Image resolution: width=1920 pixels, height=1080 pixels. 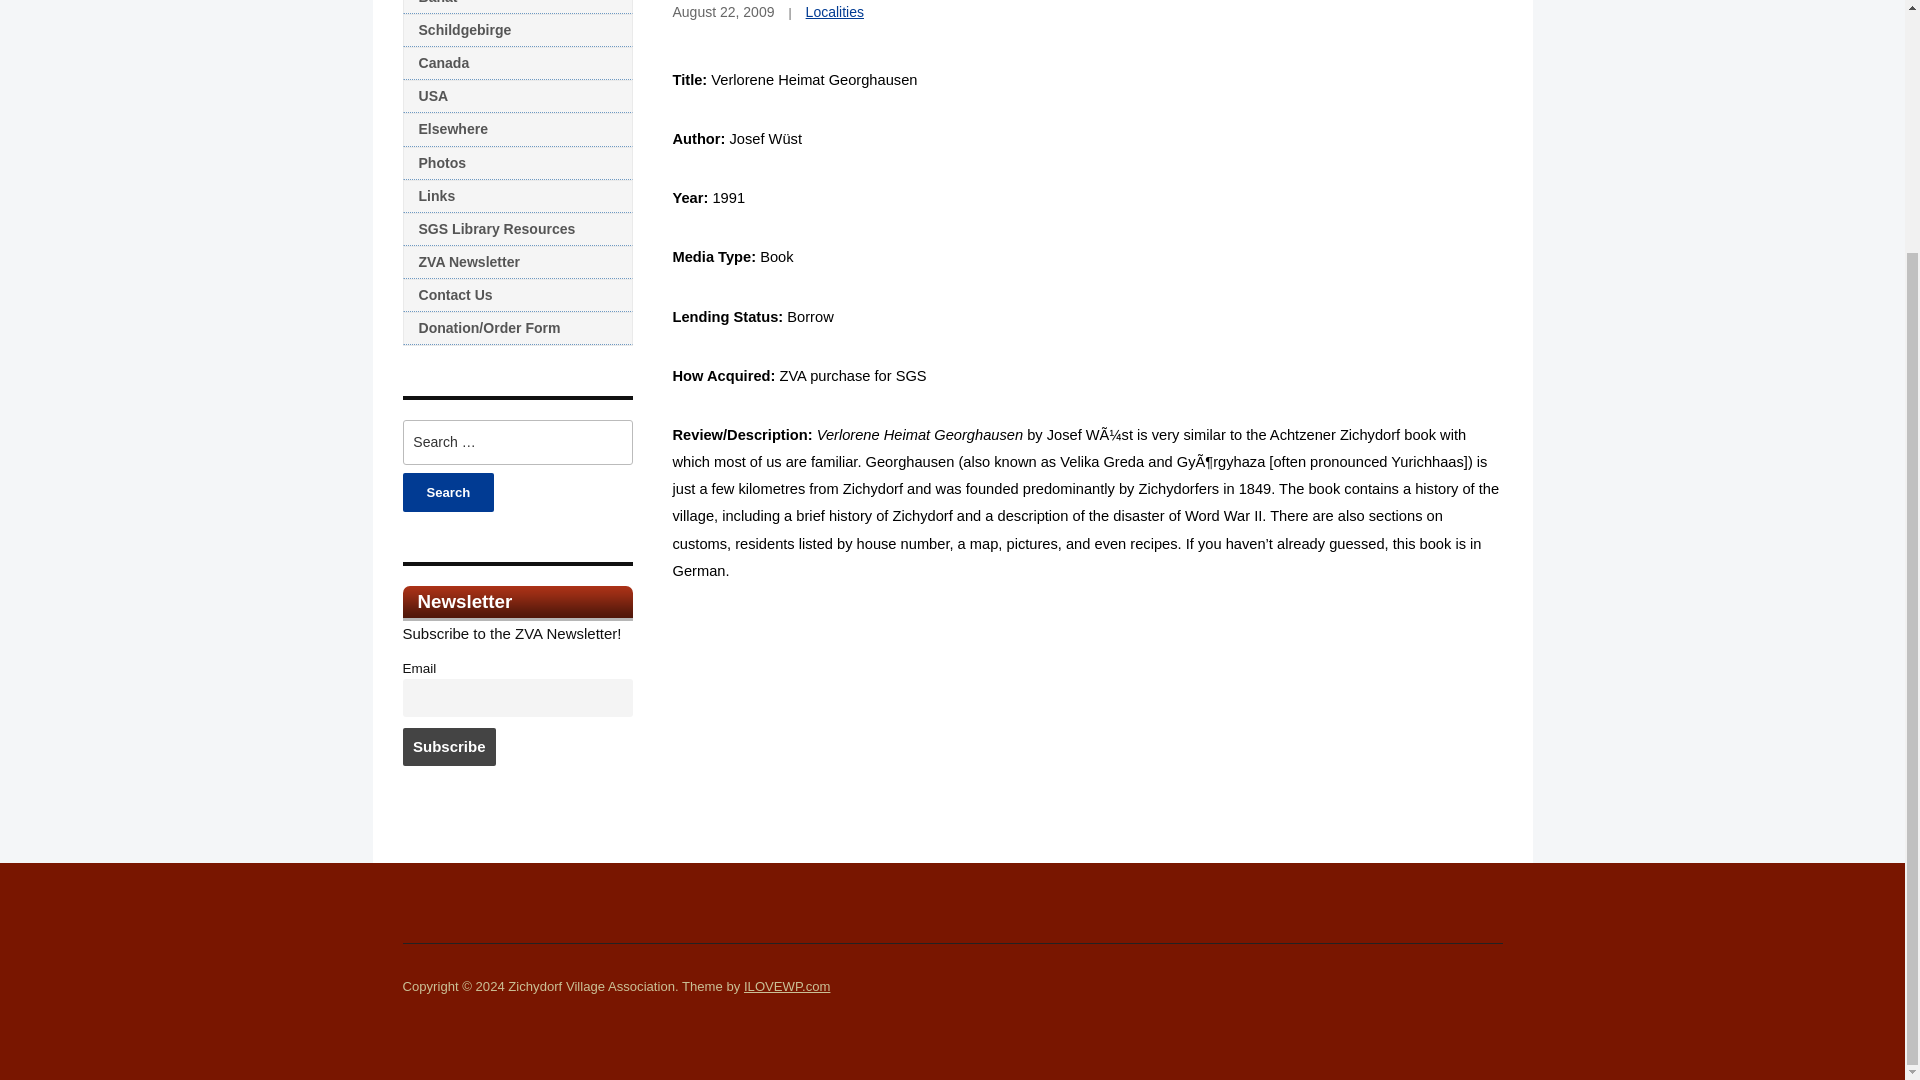 I want to click on Search, so click(x=447, y=492).